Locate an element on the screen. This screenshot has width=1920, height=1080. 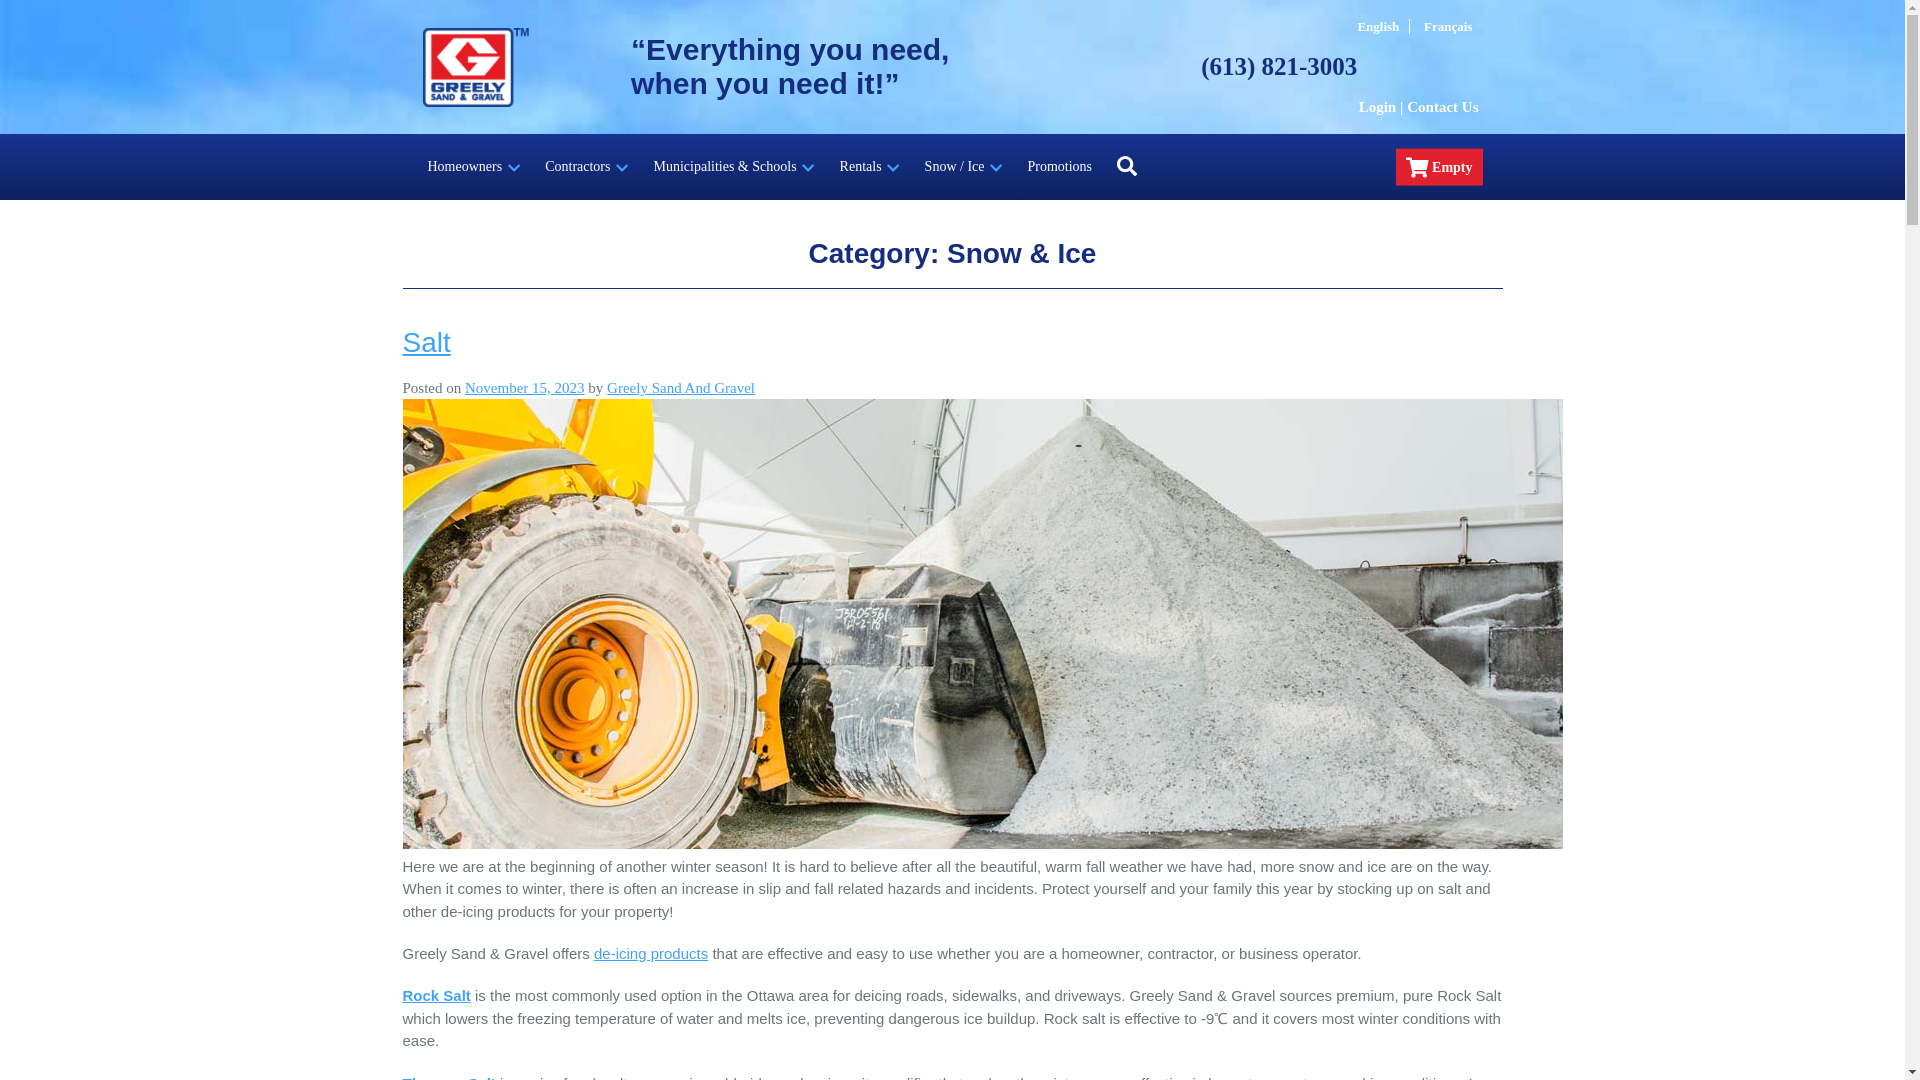
English is located at coordinates (1378, 26).